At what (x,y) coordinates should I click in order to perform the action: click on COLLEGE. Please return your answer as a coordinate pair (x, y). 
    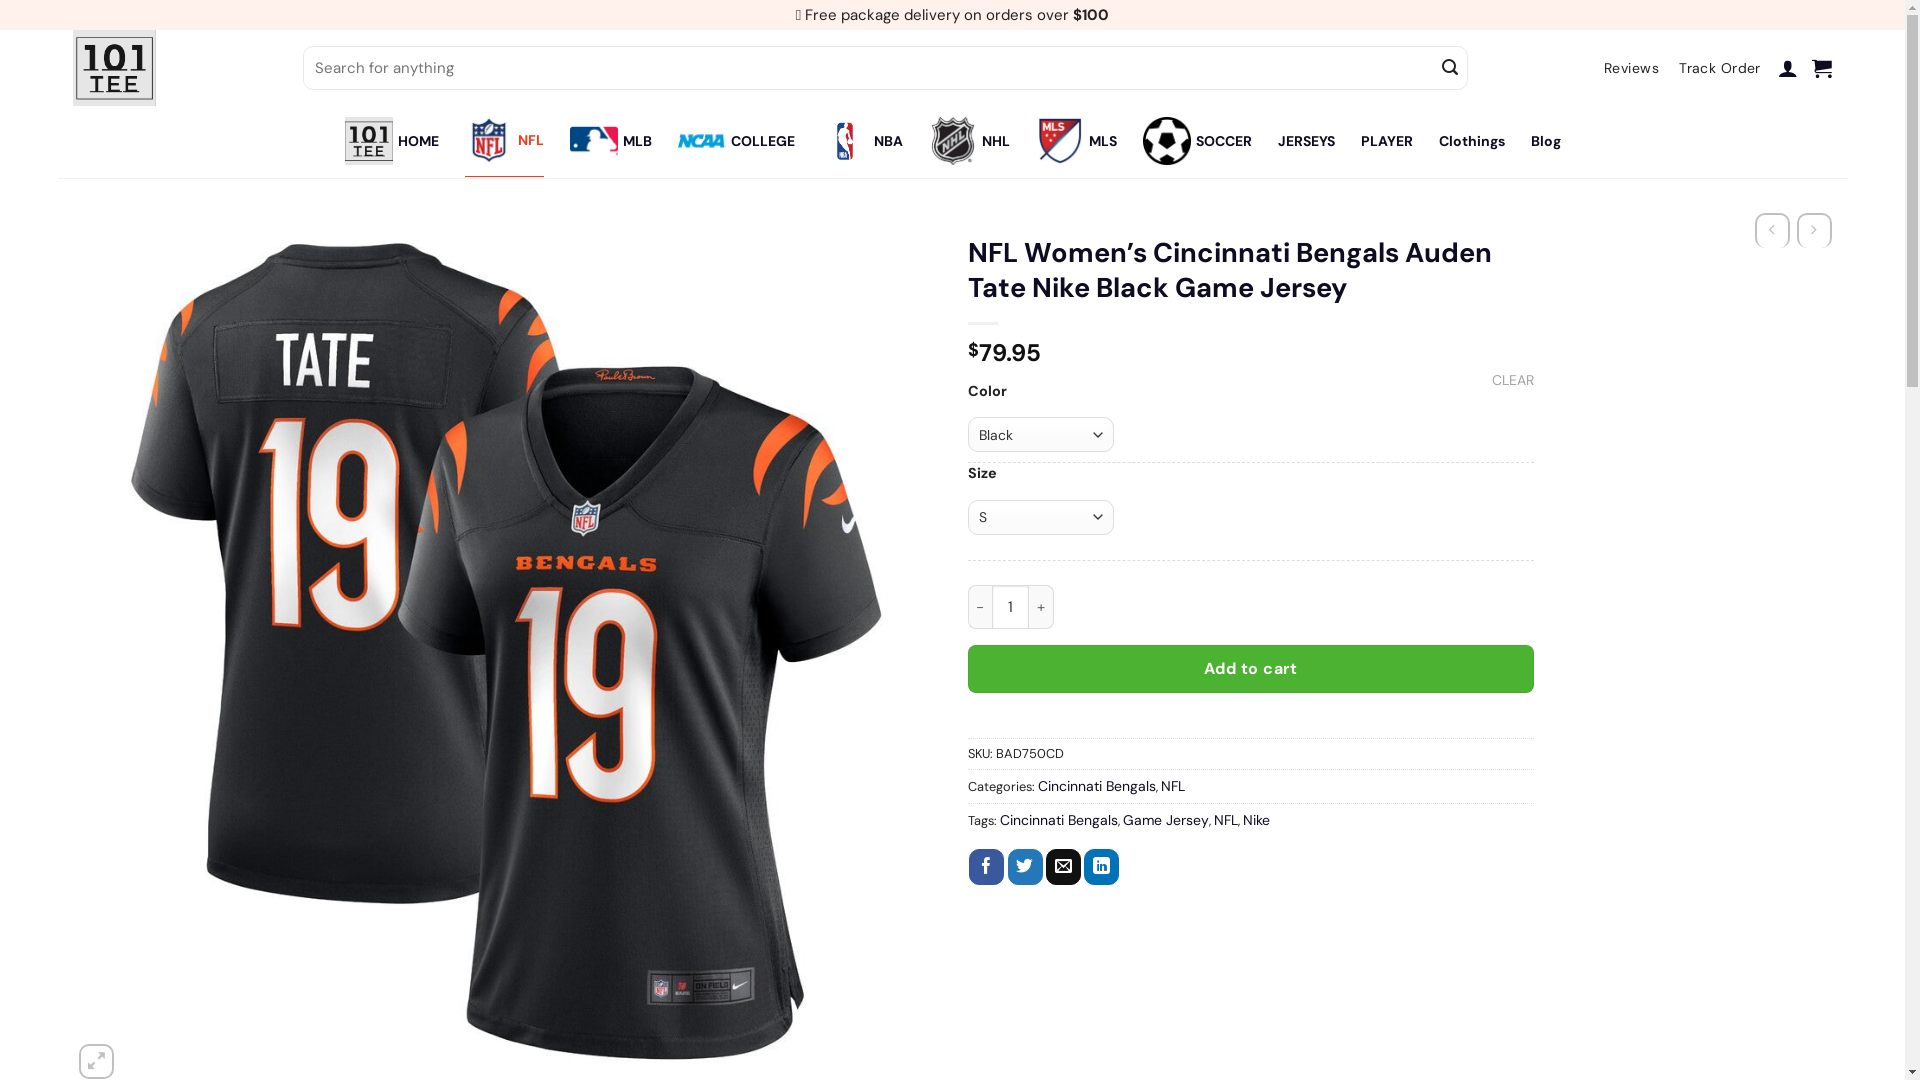
    Looking at the image, I should click on (736, 141).